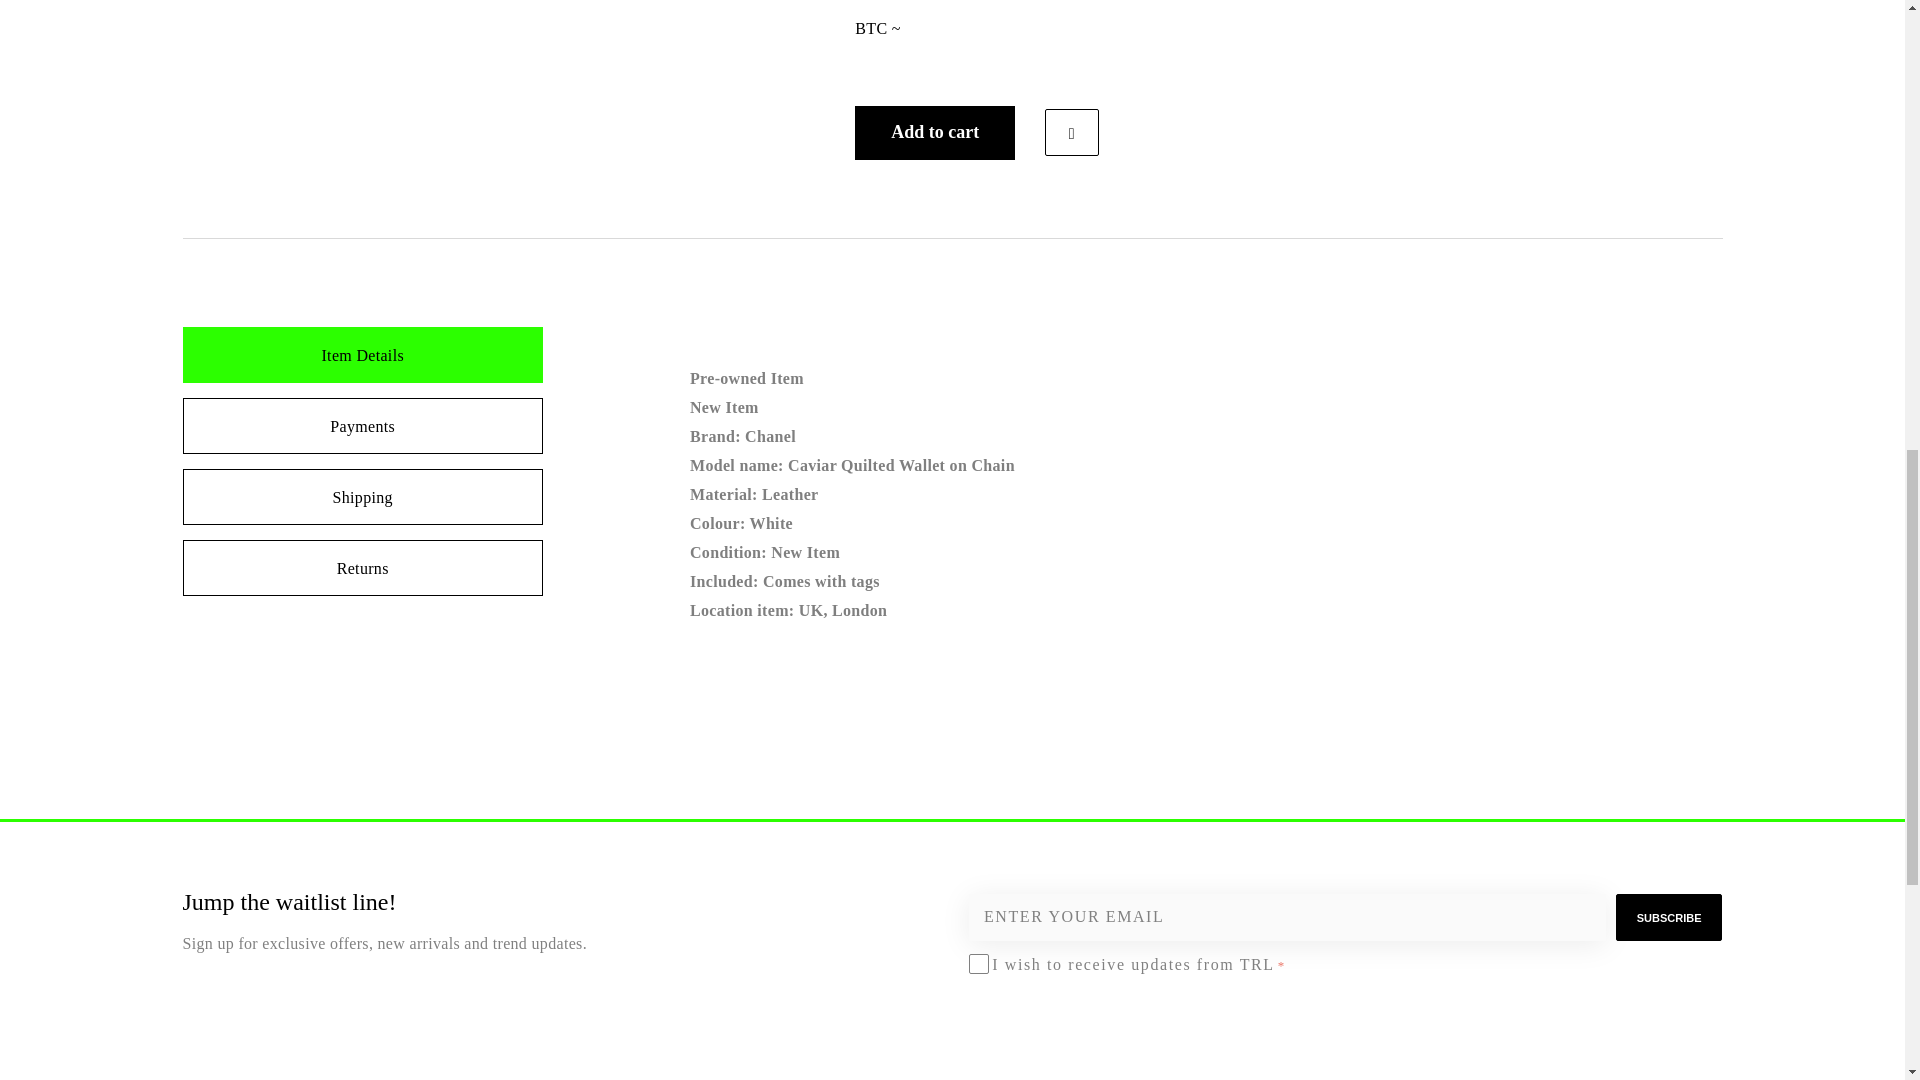 The image size is (1920, 1080). Describe the element at coordinates (975, 962) in the screenshot. I see `on` at that location.